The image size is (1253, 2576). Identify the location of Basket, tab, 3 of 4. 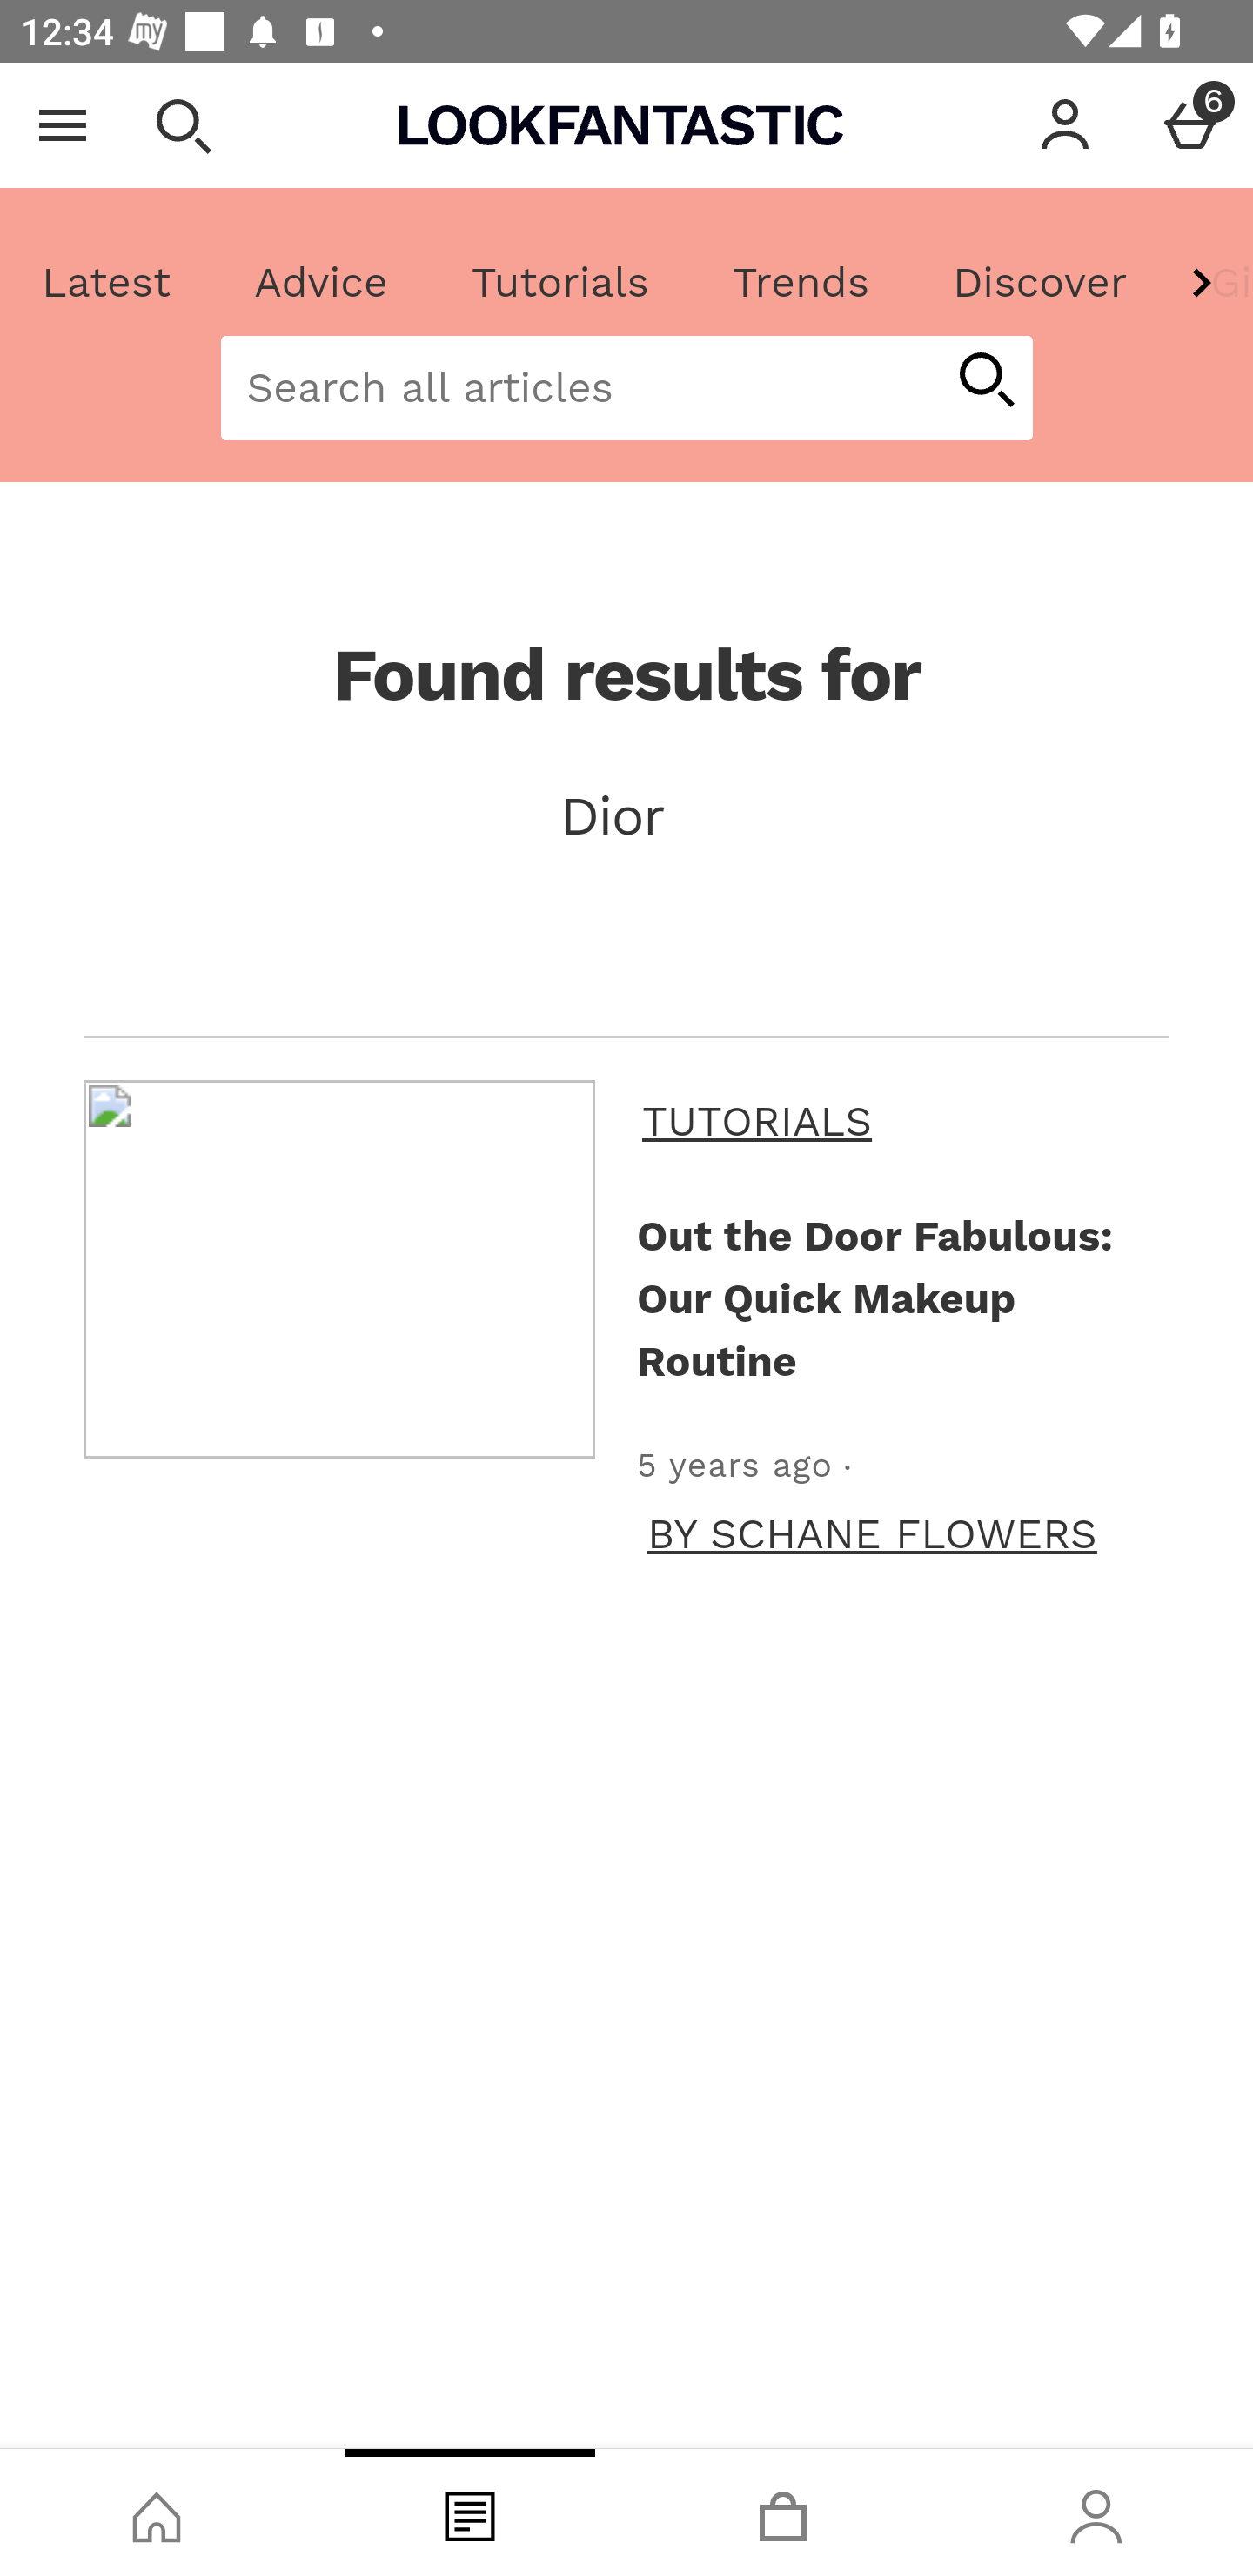
(783, 2512).